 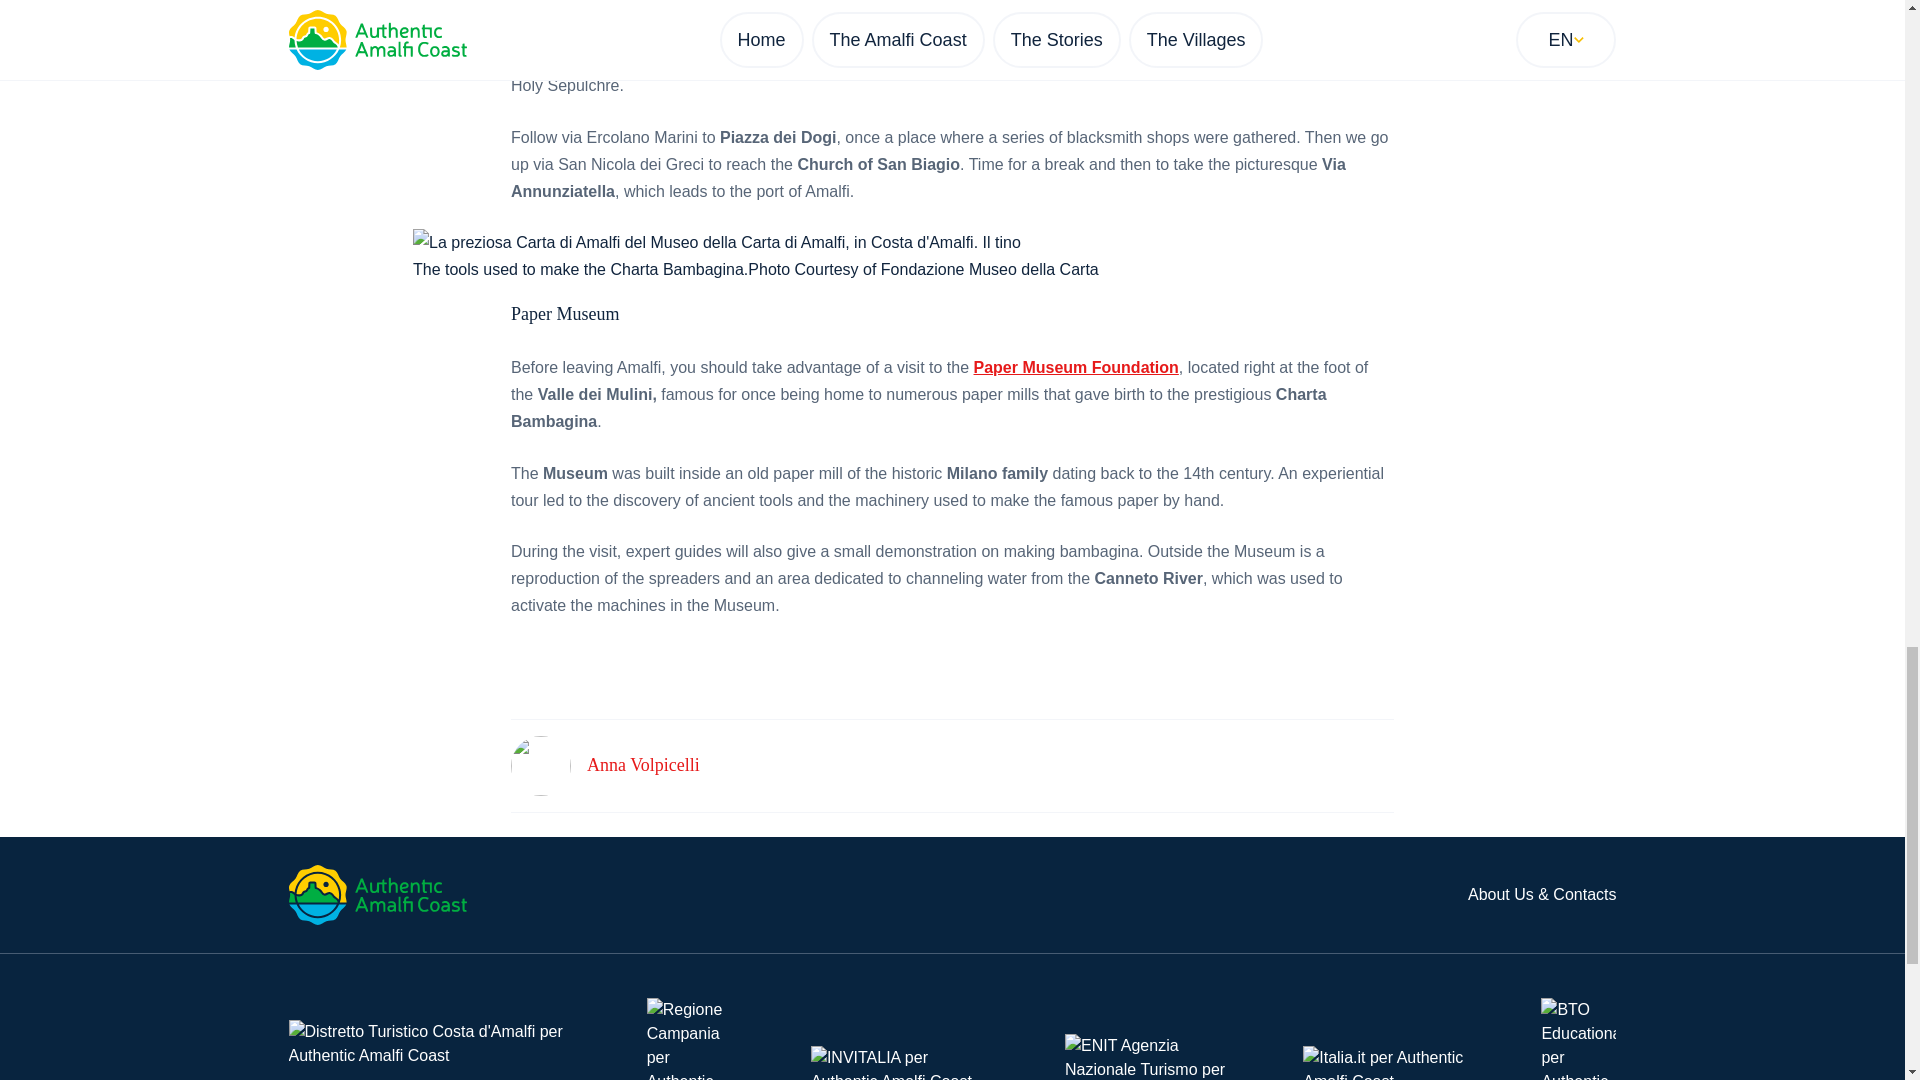 I want to click on Anna Volpicelli, so click(x=644, y=764).